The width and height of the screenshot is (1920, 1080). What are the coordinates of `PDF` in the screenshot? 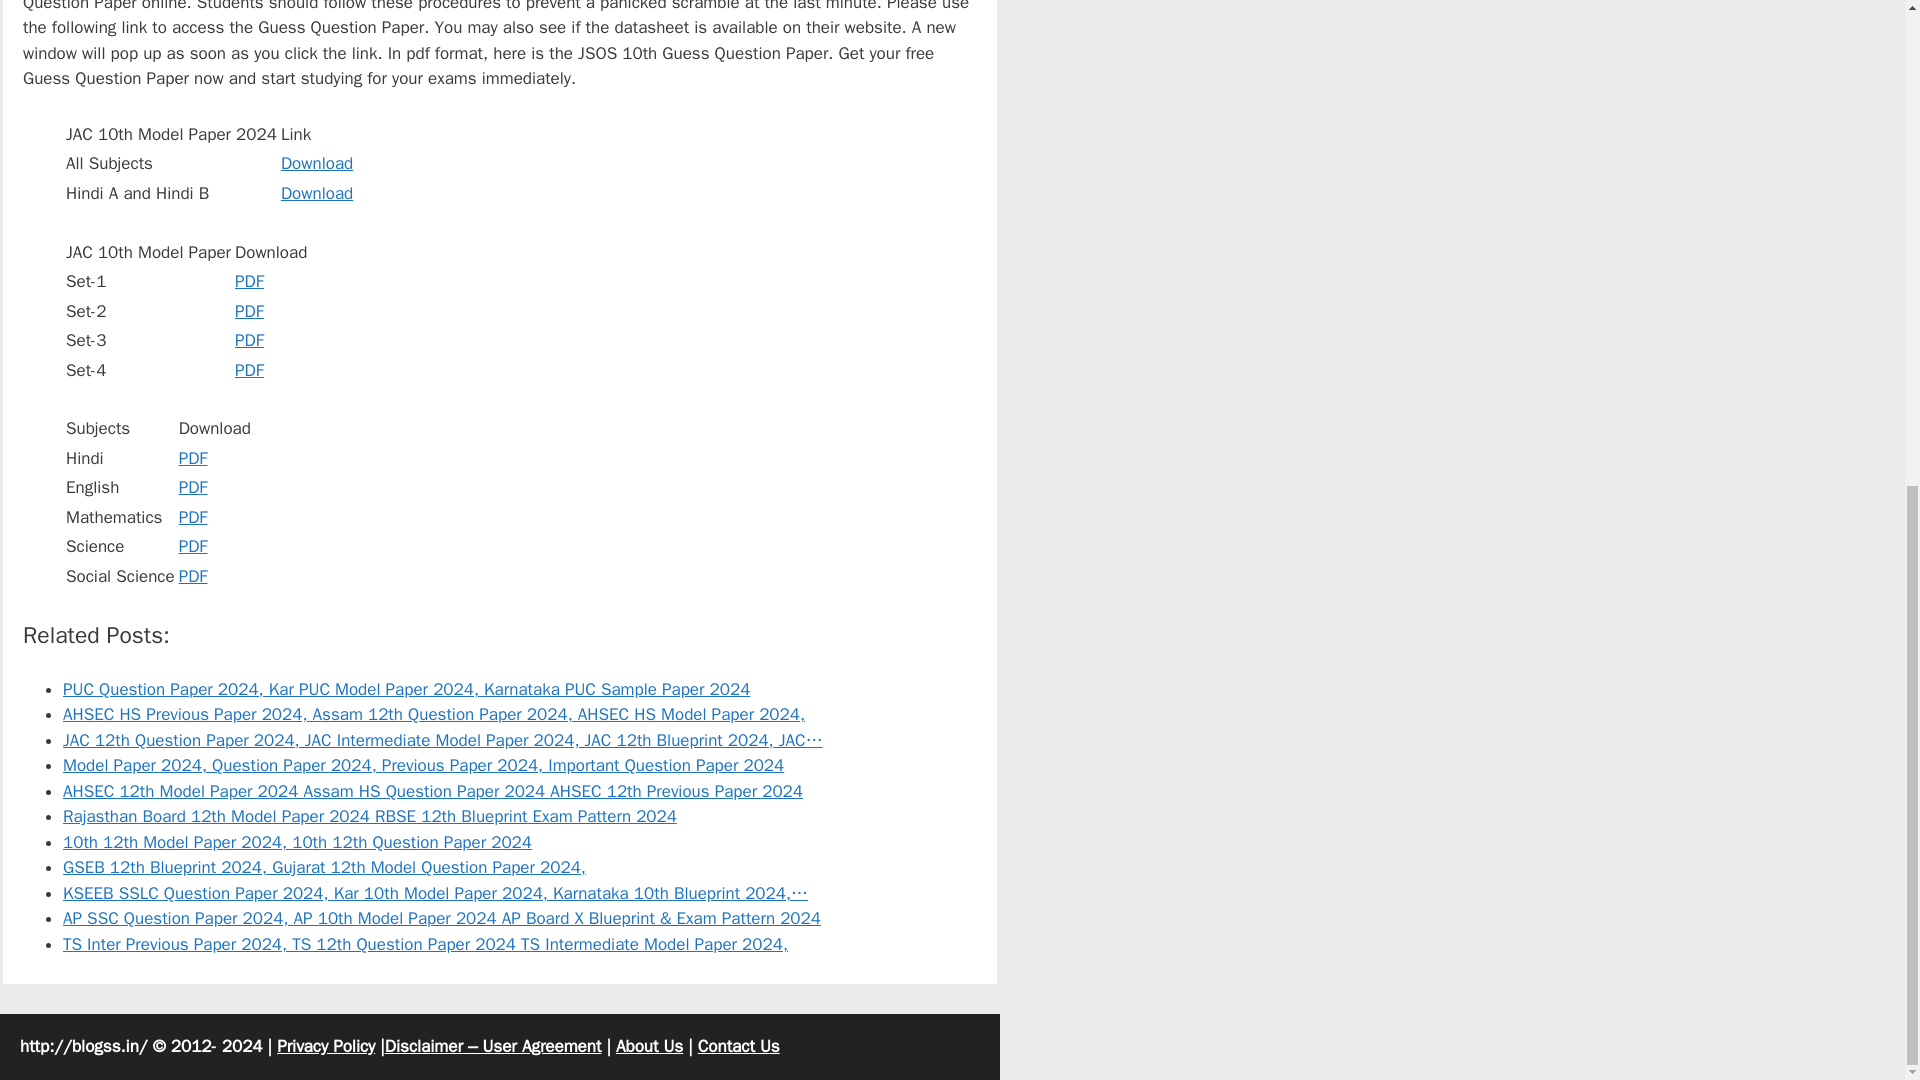 It's located at (192, 487).